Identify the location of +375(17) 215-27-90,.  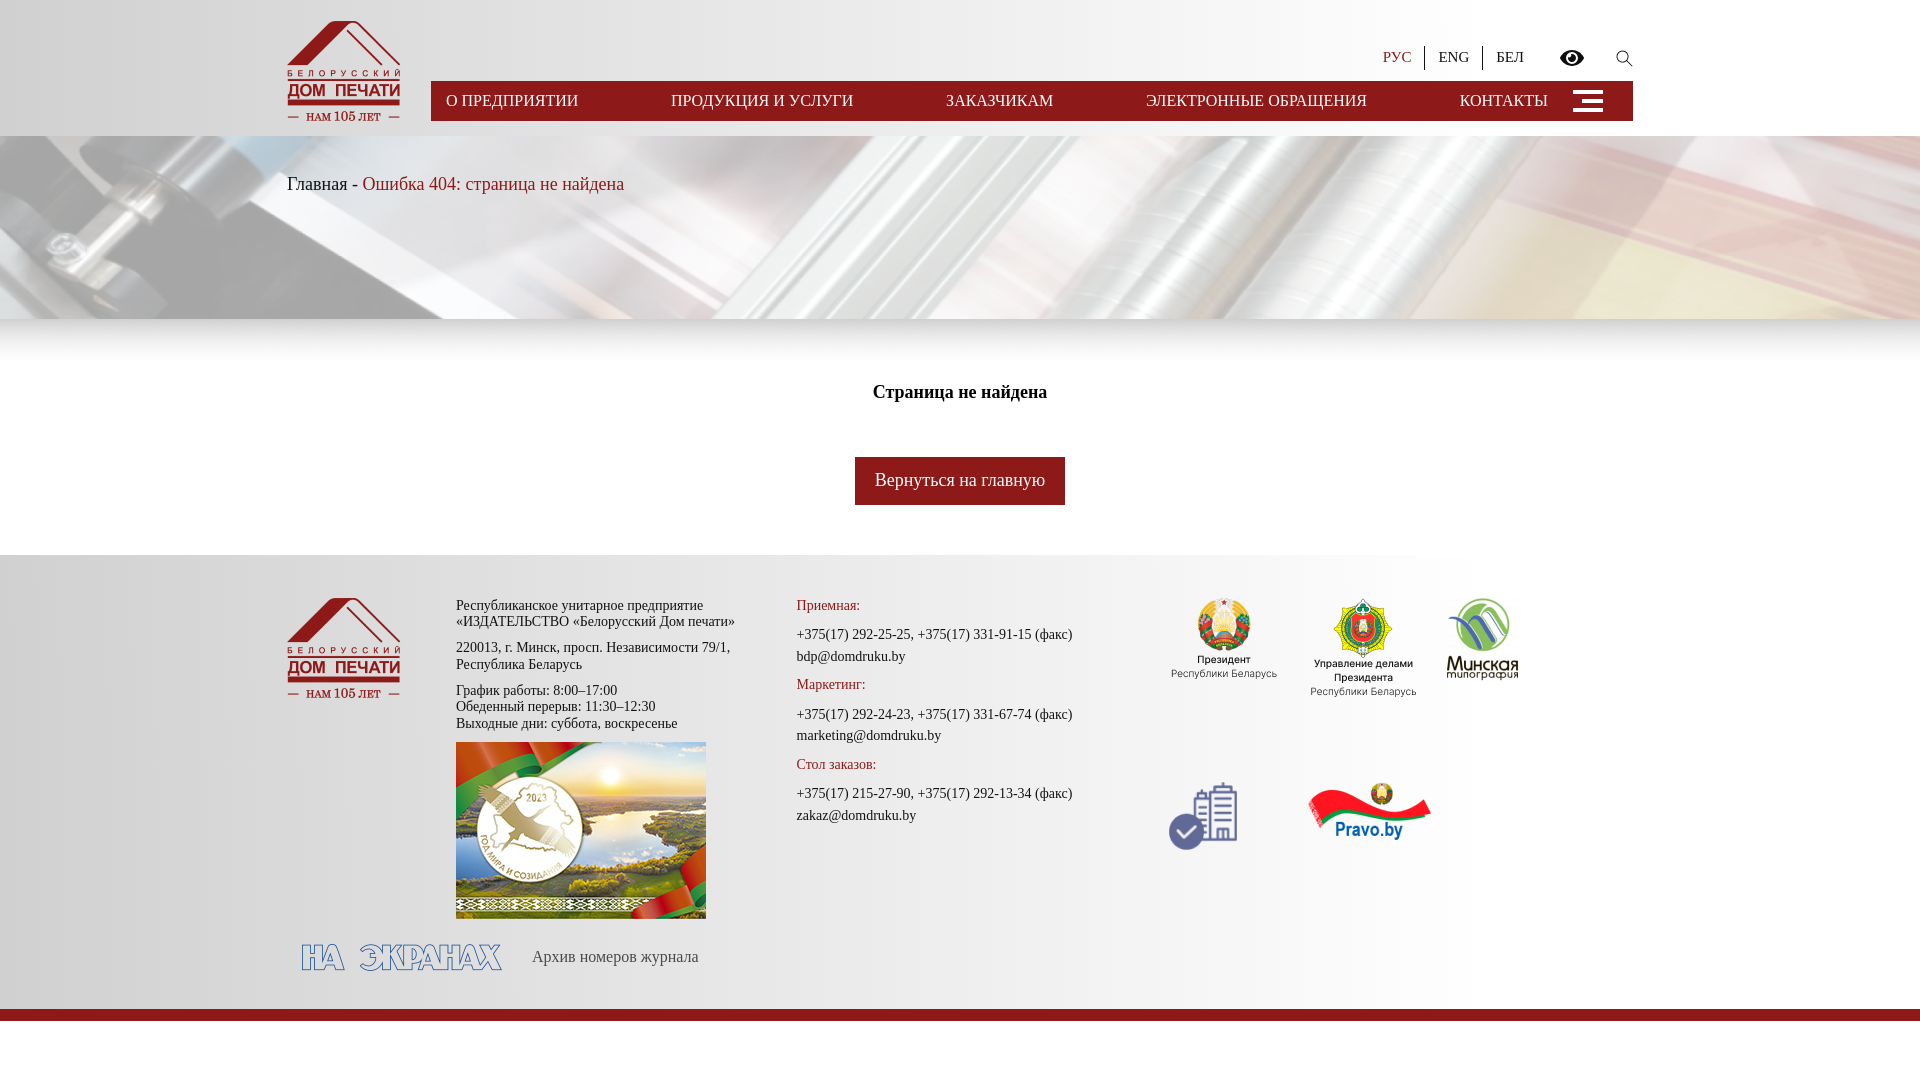
(856, 794).